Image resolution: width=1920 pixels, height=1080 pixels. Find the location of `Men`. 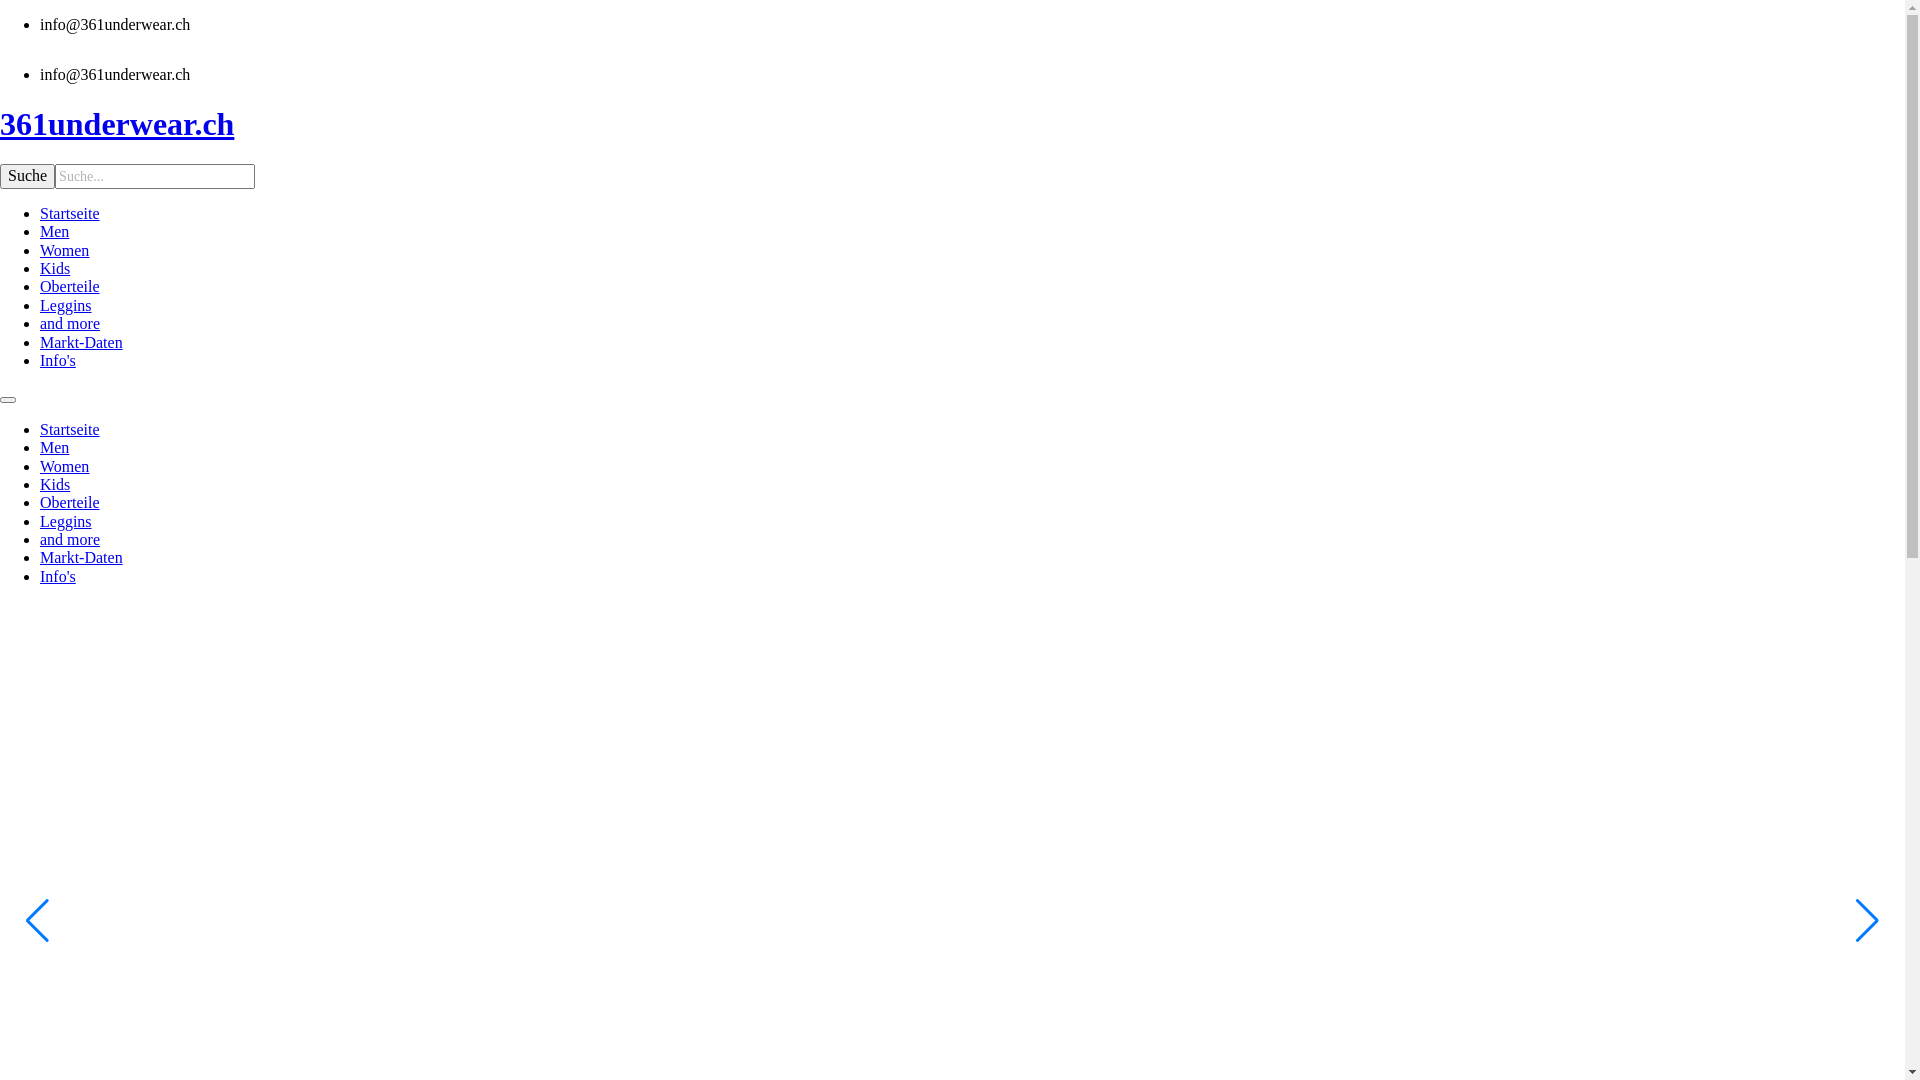

Men is located at coordinates (54, 232).